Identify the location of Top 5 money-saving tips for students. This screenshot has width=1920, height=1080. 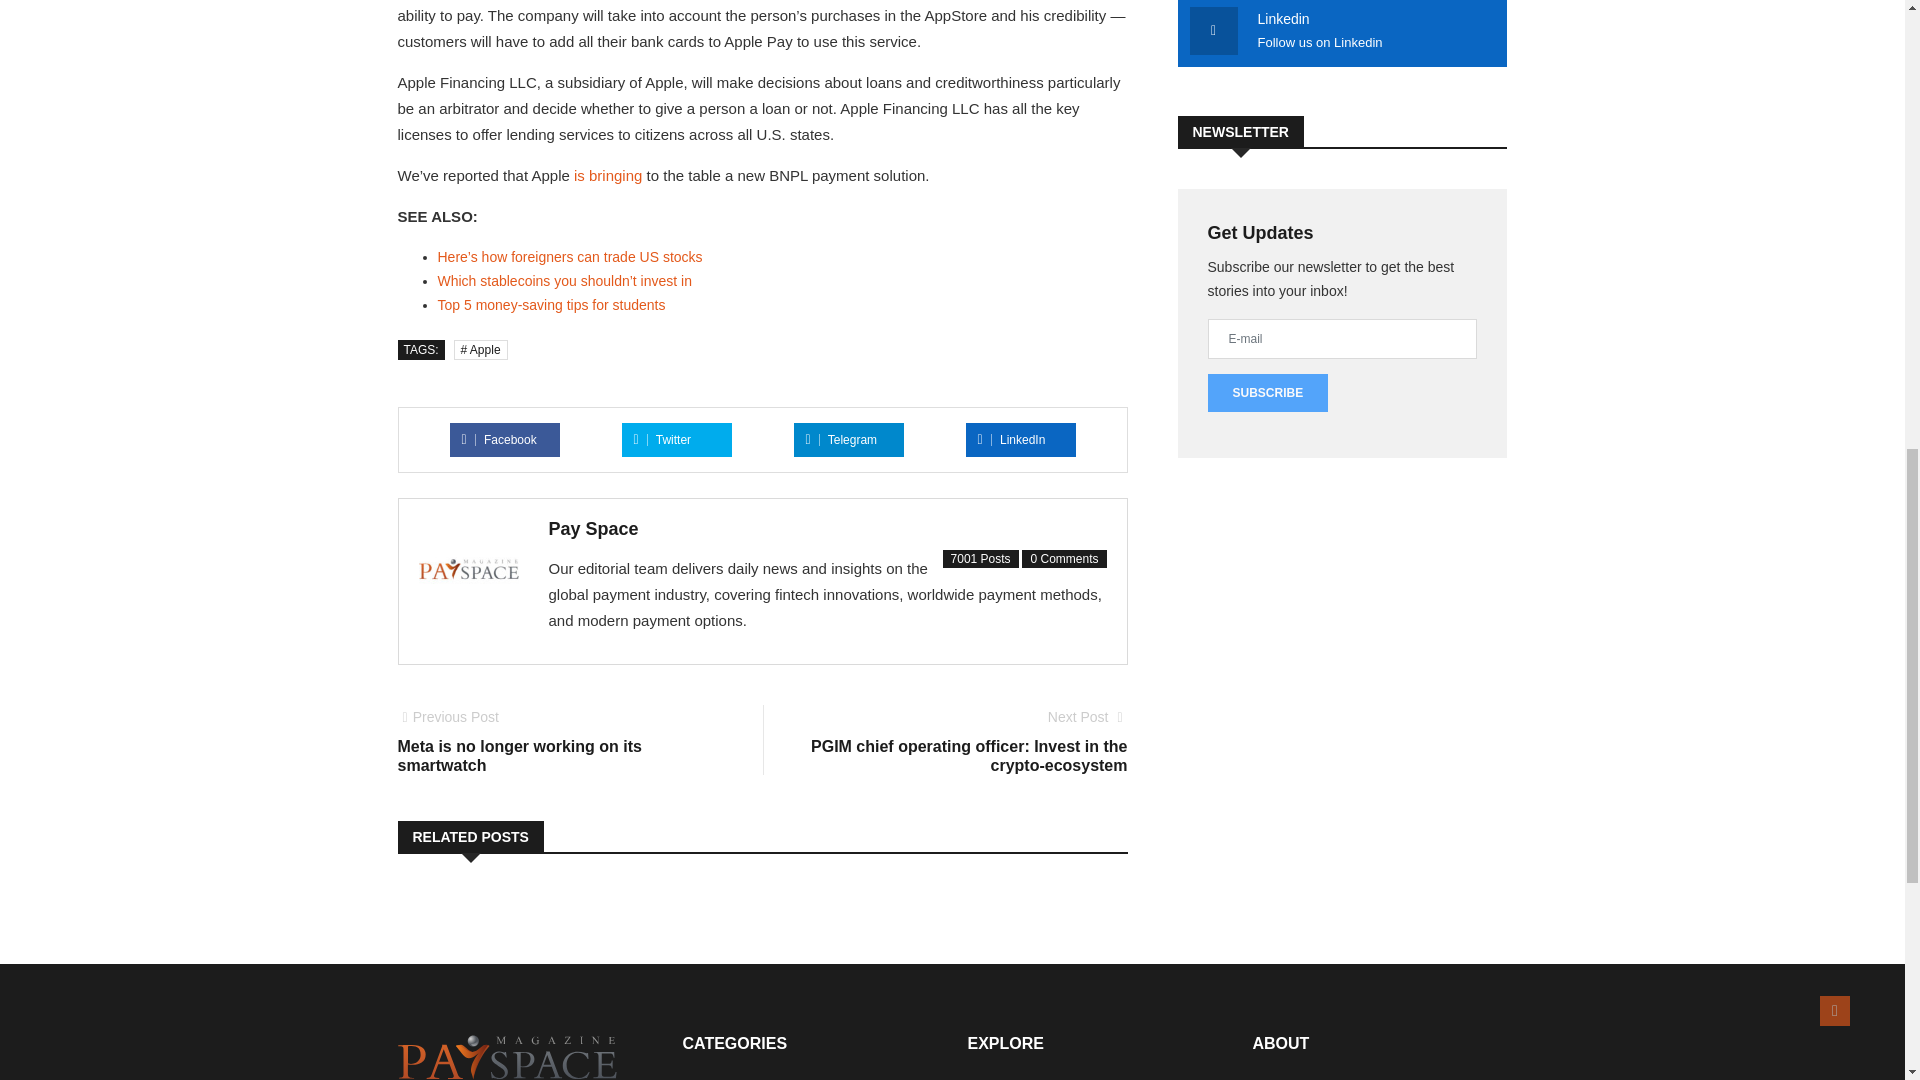
(552, 305).